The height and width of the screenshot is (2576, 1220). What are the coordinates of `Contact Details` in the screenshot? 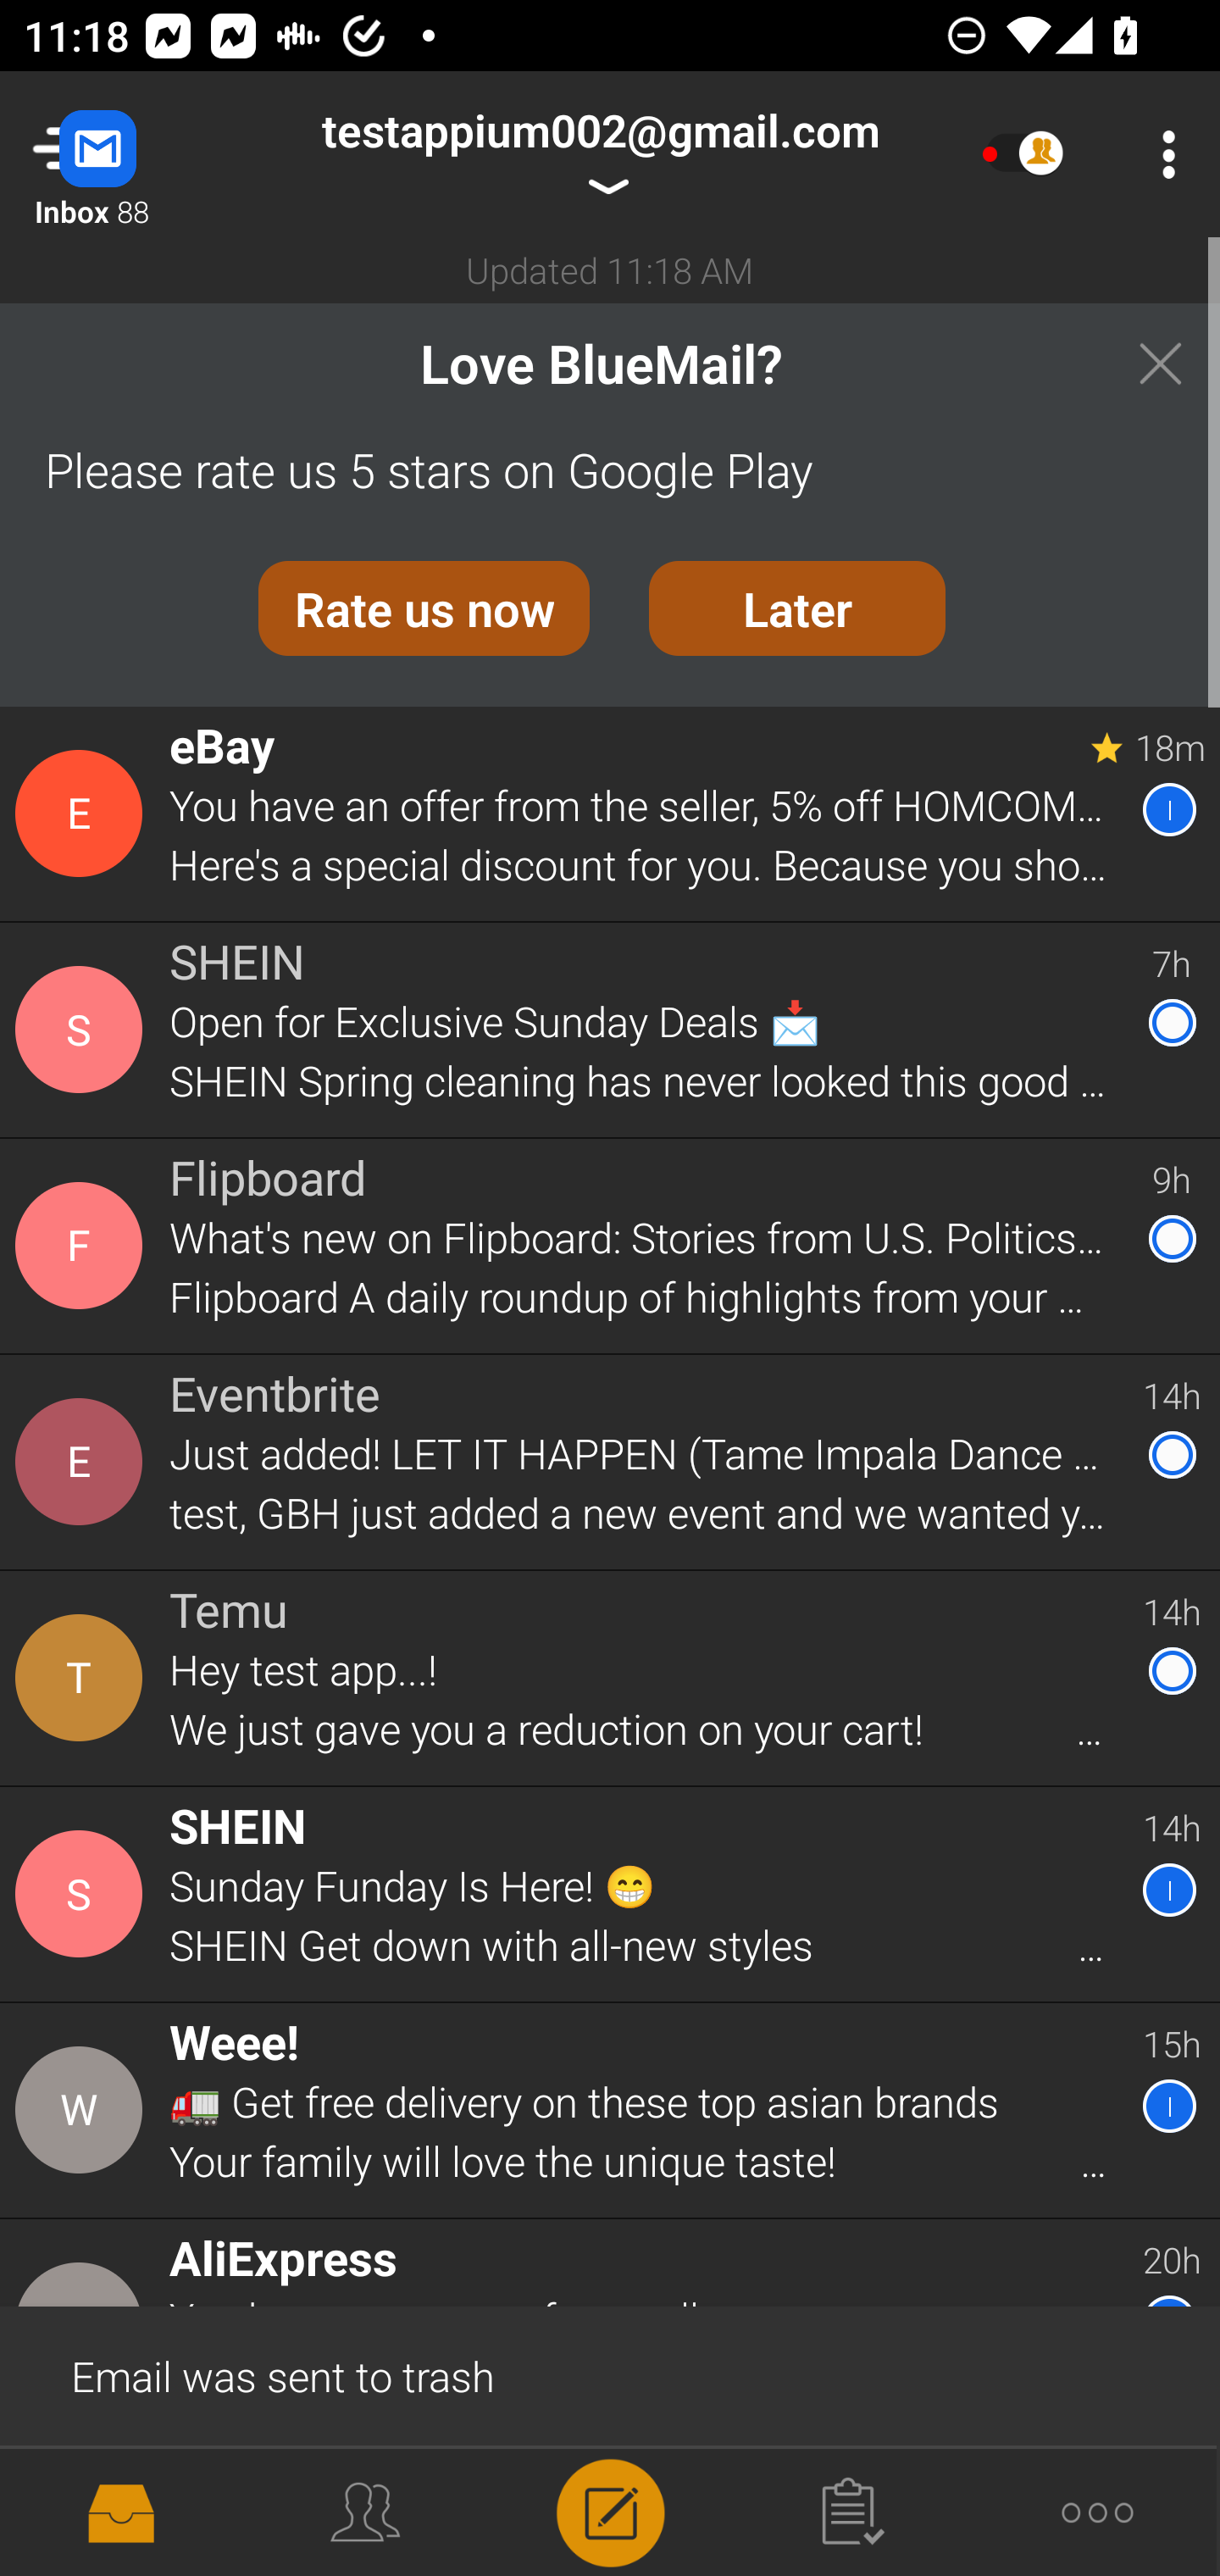 It's located at (83, 1895).